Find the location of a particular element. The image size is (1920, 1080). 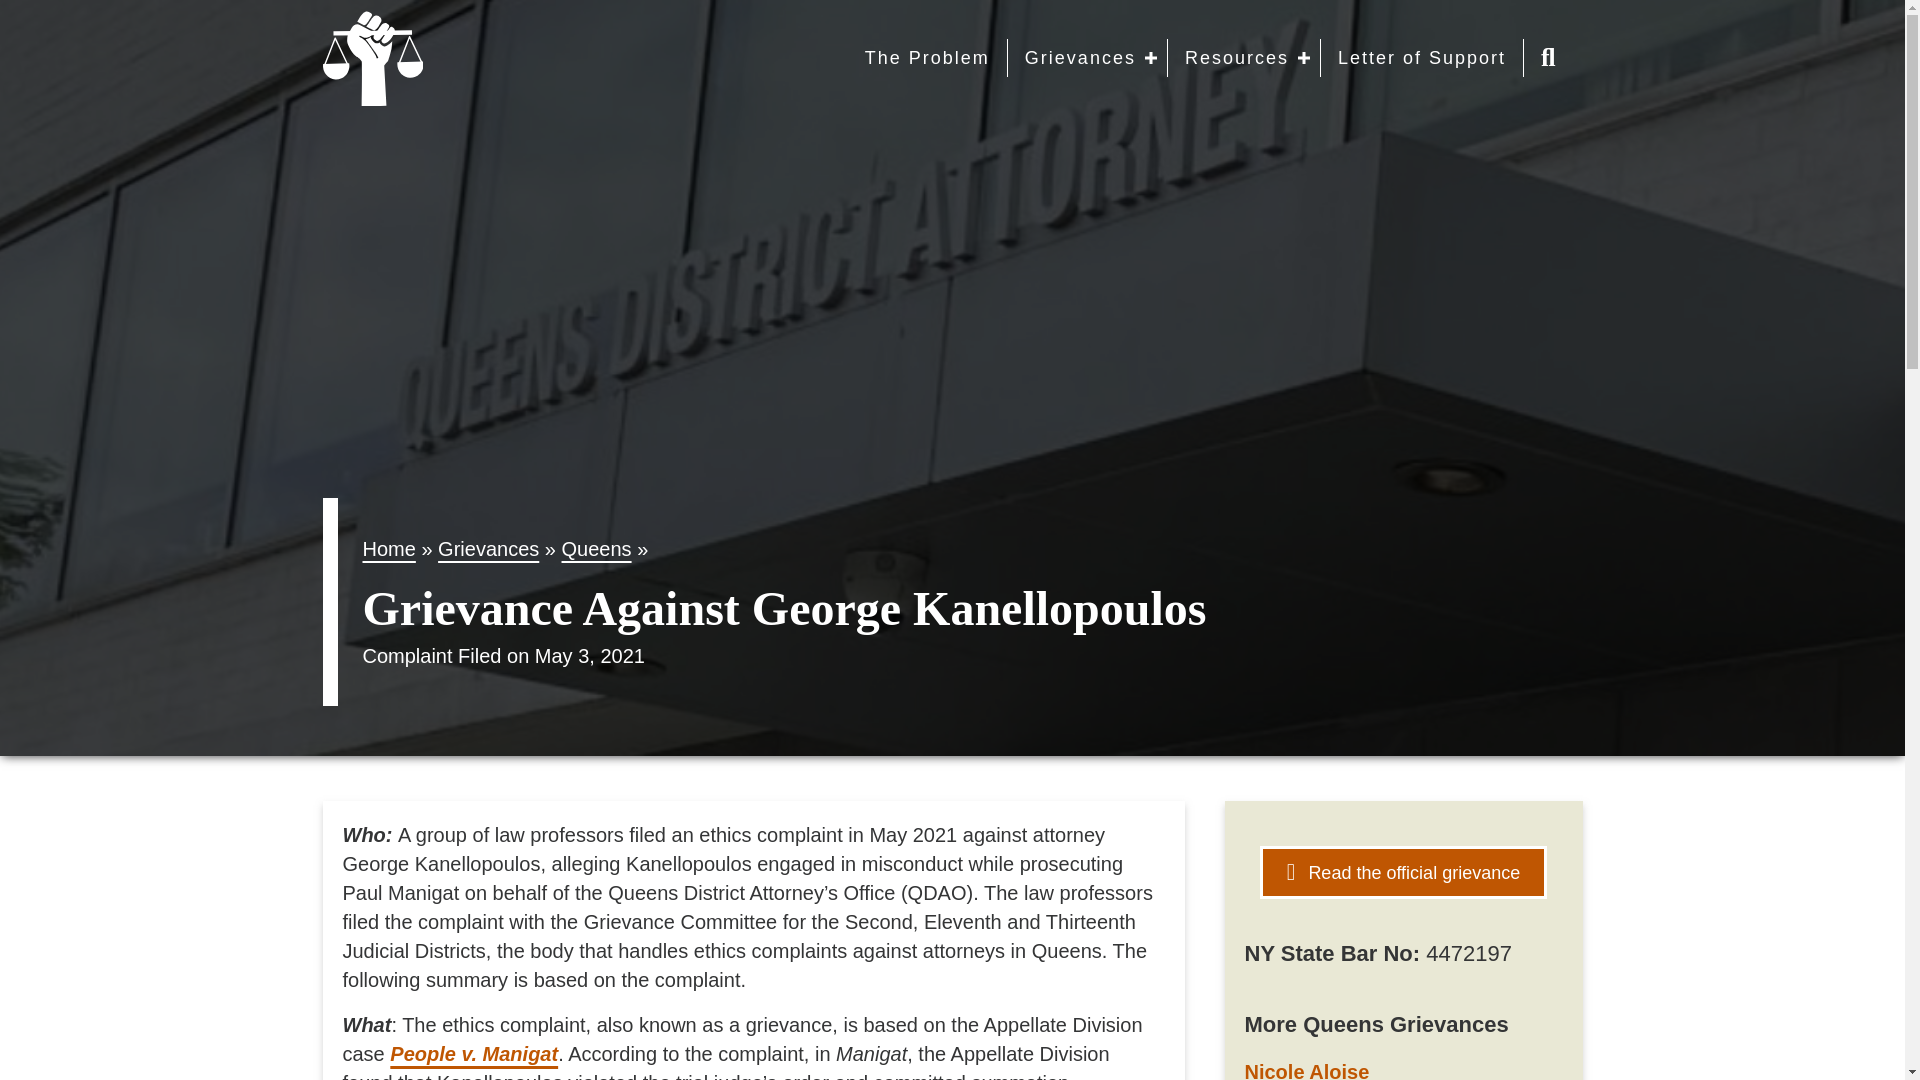

Home is located at coordinates (388, 548).